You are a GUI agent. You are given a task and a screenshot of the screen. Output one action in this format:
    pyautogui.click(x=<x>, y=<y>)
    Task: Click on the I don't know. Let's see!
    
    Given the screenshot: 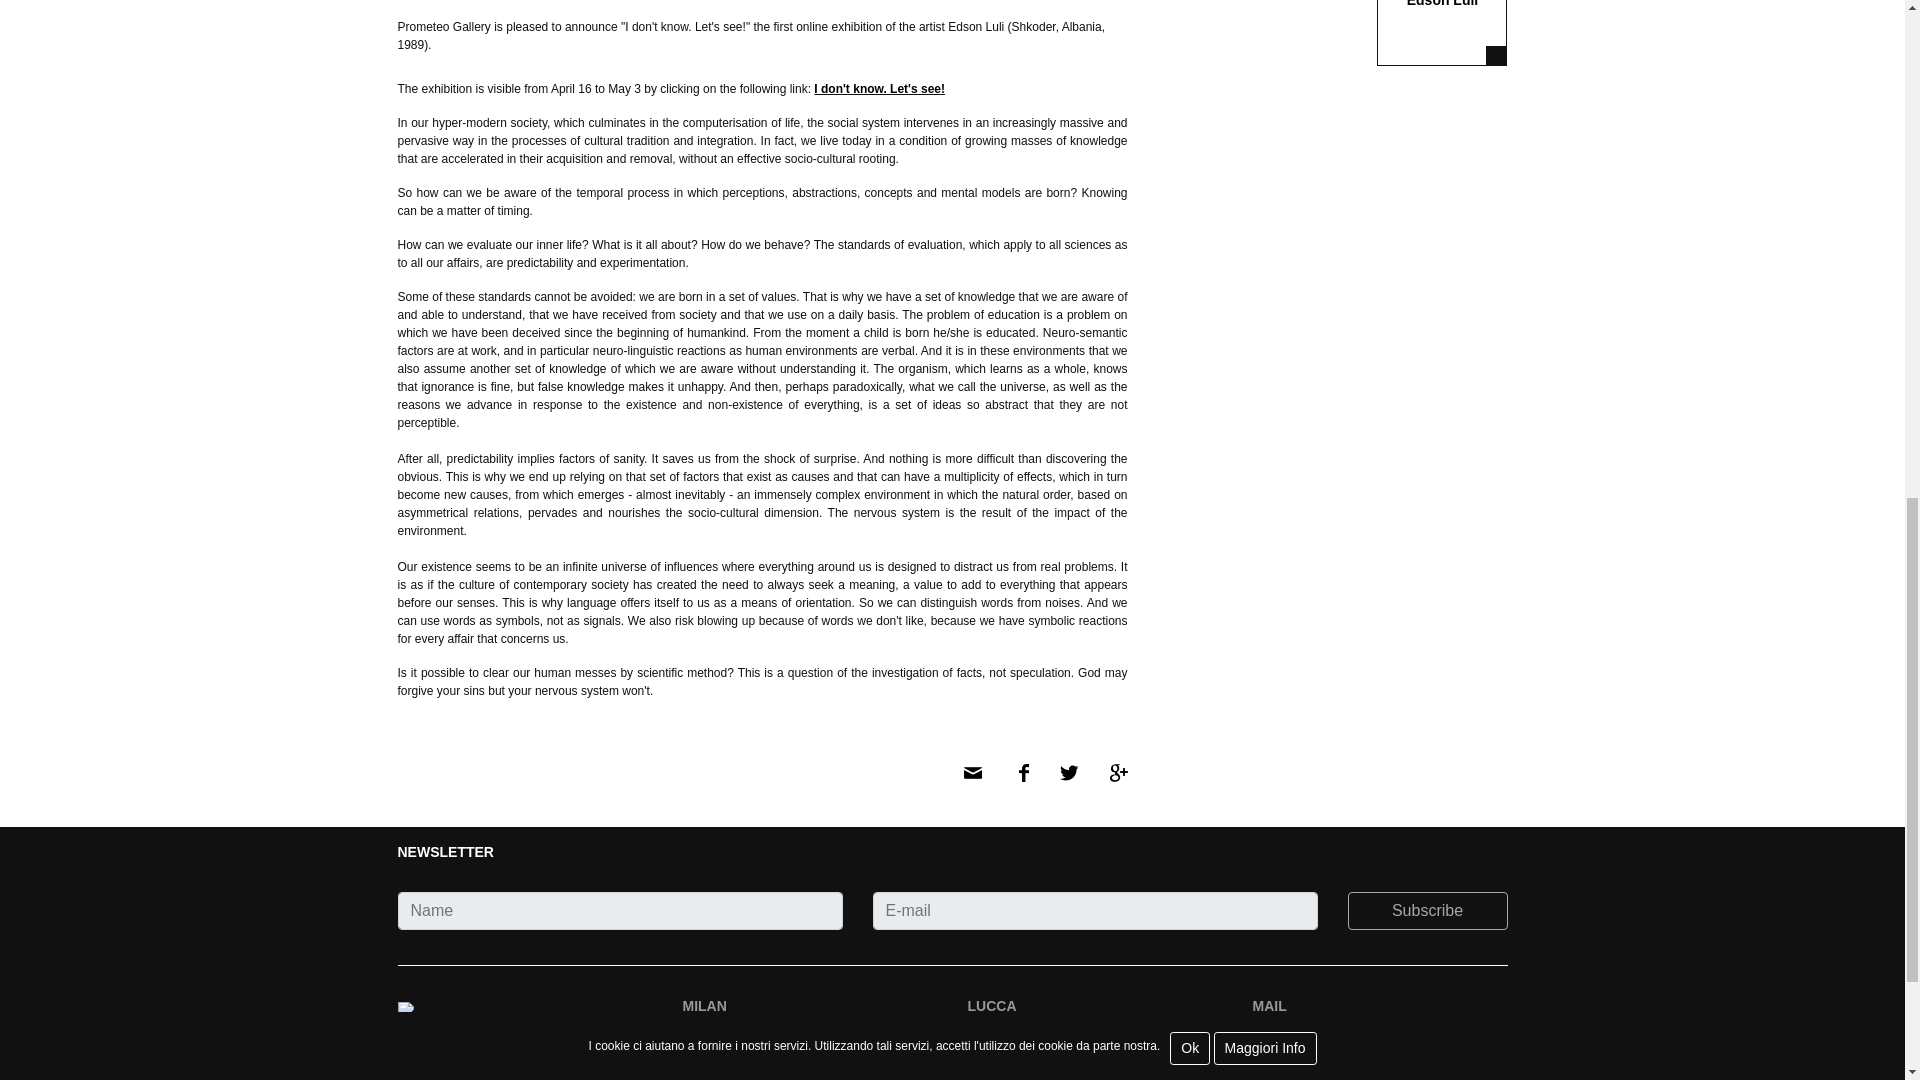 What is the action you would take?
    pyautogui.click(x=879, y=89)
    